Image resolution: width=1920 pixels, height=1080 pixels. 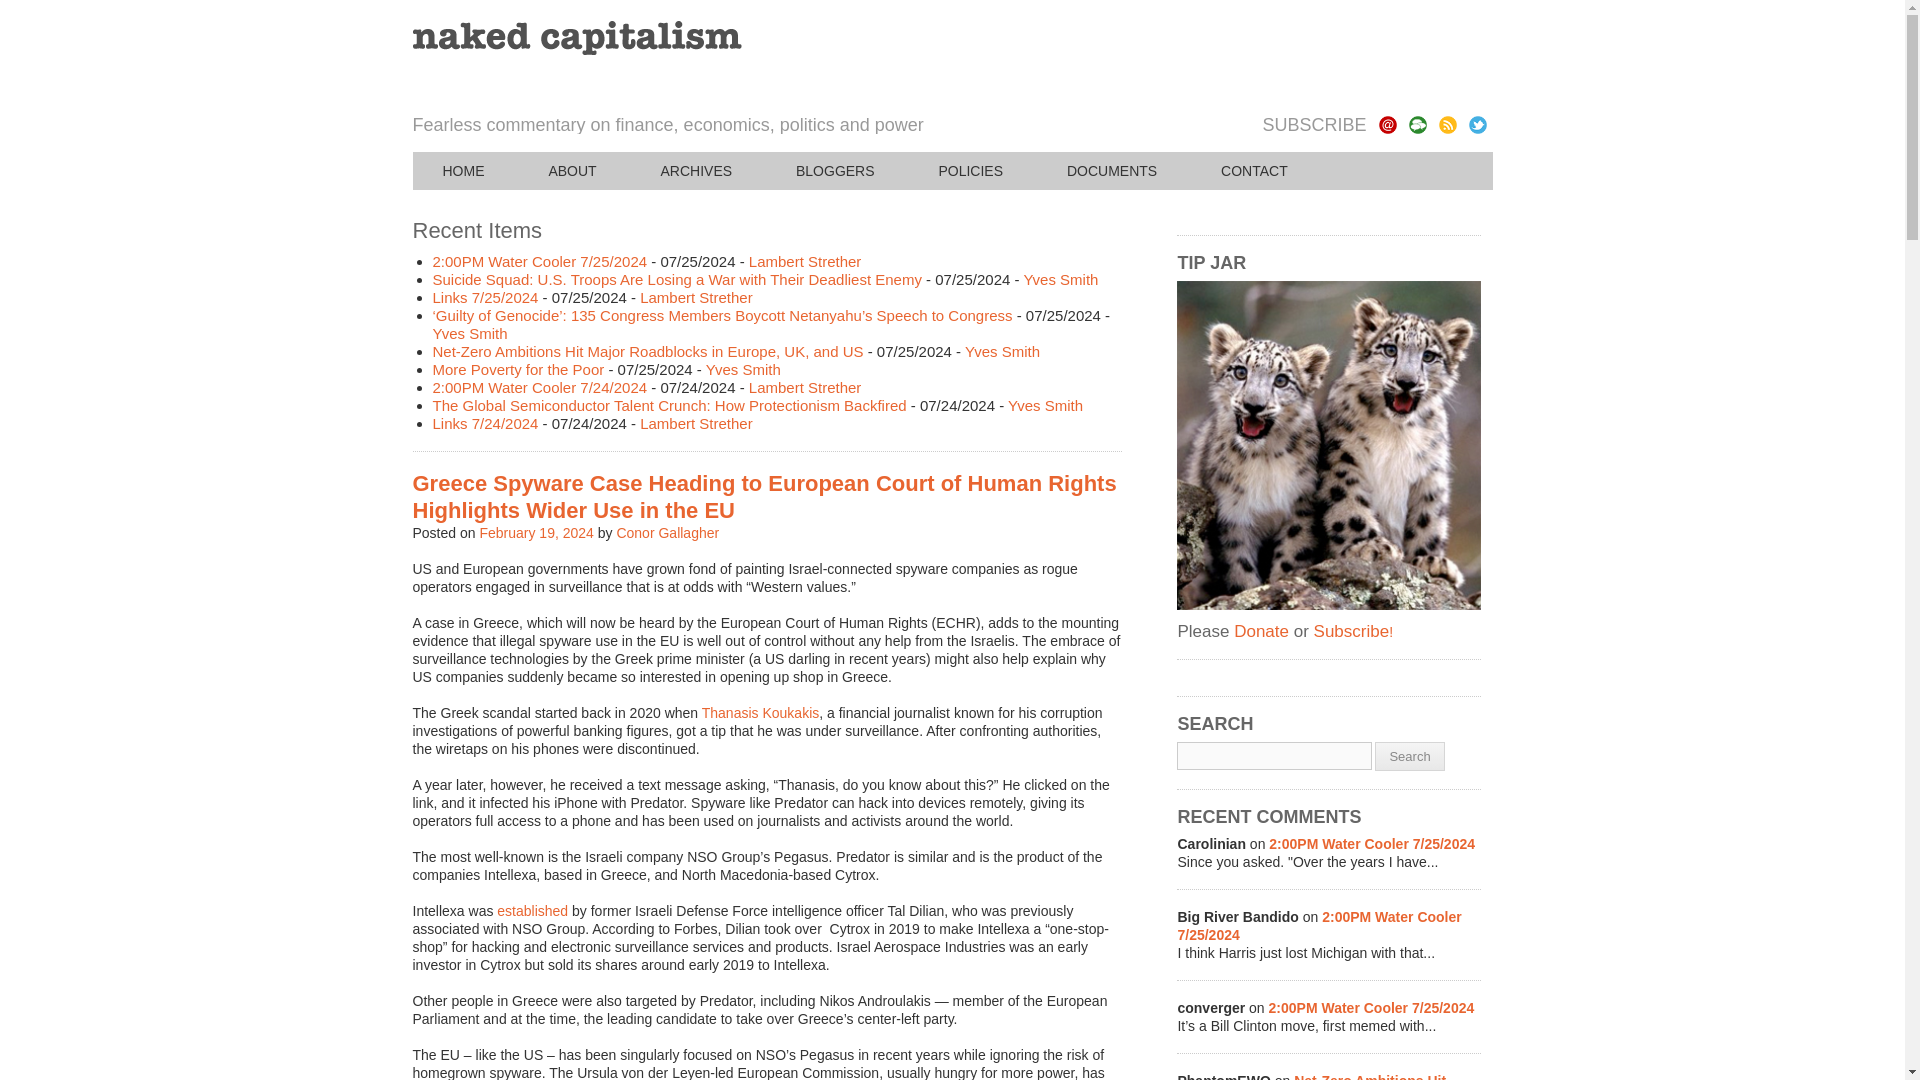 What do you see at coordinates (1254, 171) in the screenshot?
I see `CONTACT` at bounding box center [1254, 171].